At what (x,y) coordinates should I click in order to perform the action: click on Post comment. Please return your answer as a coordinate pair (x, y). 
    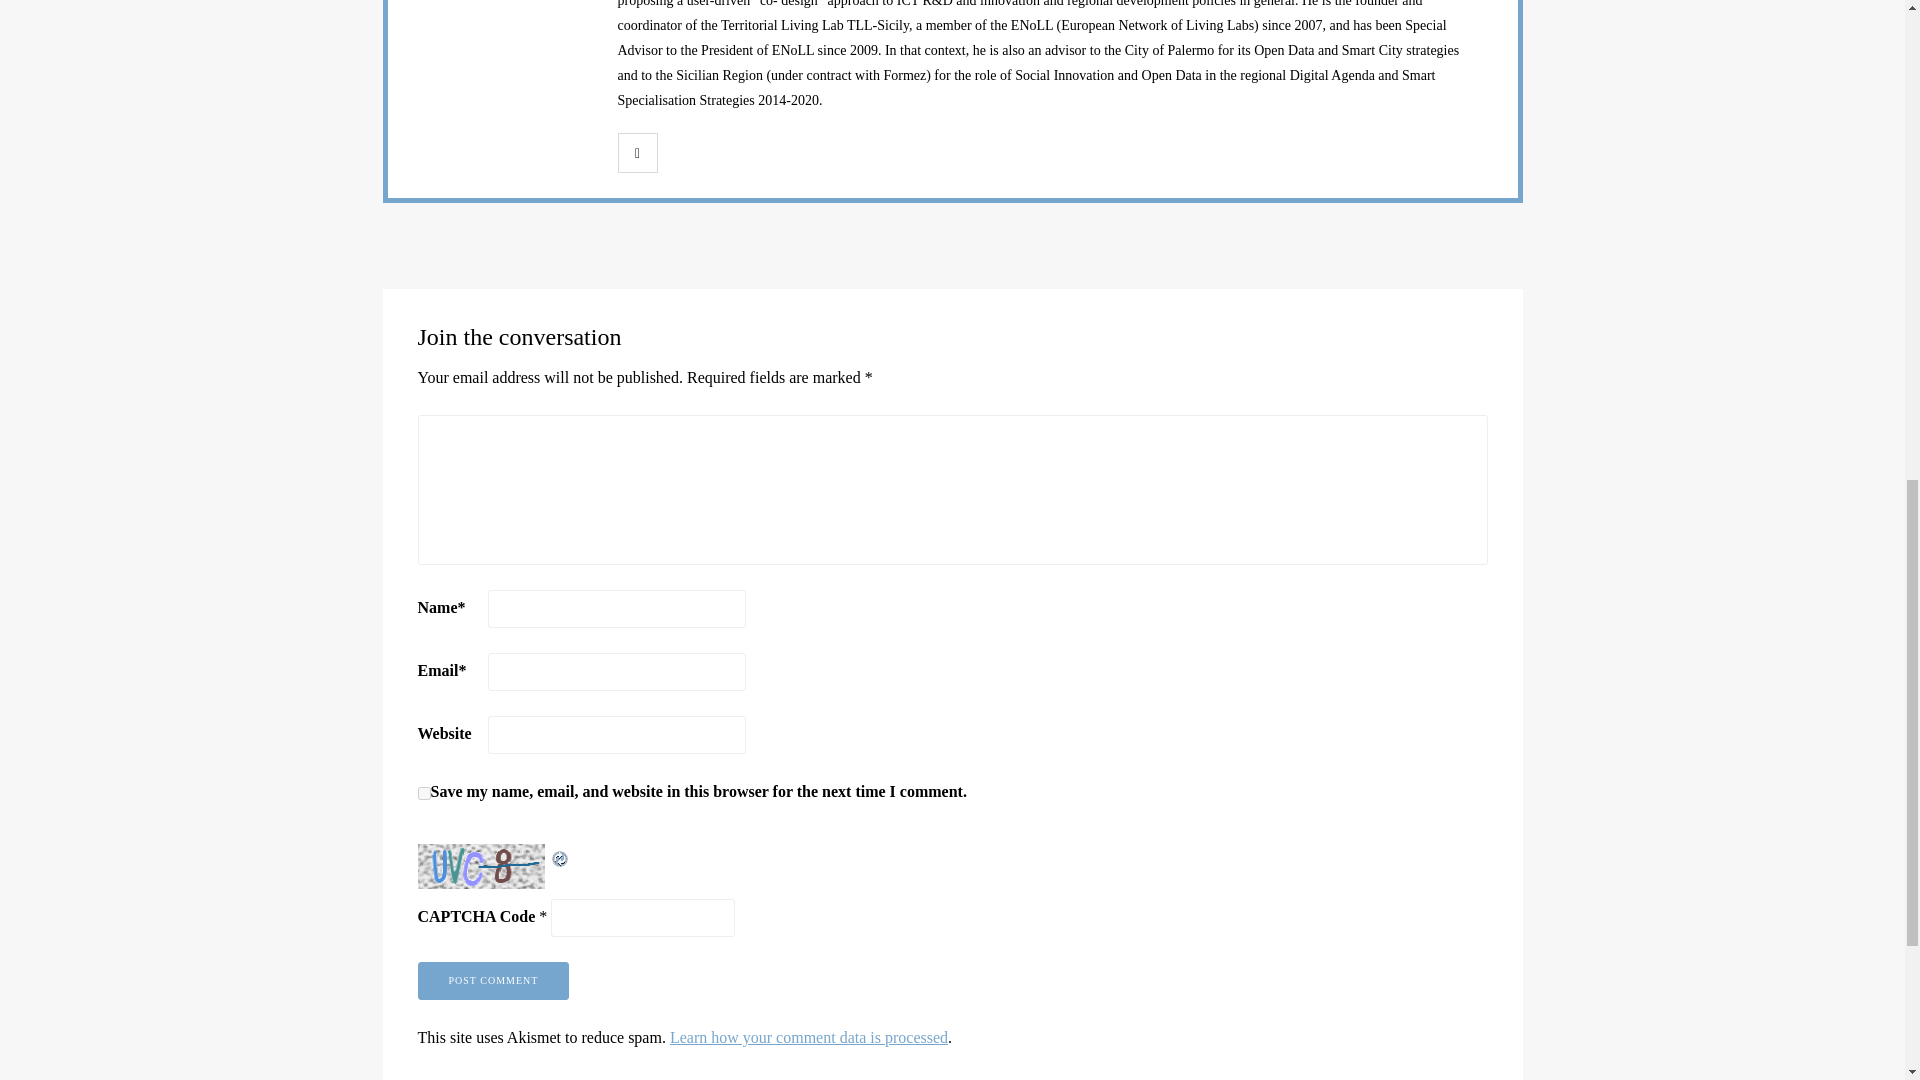
    Looking at the image, I should click on (494, 981).